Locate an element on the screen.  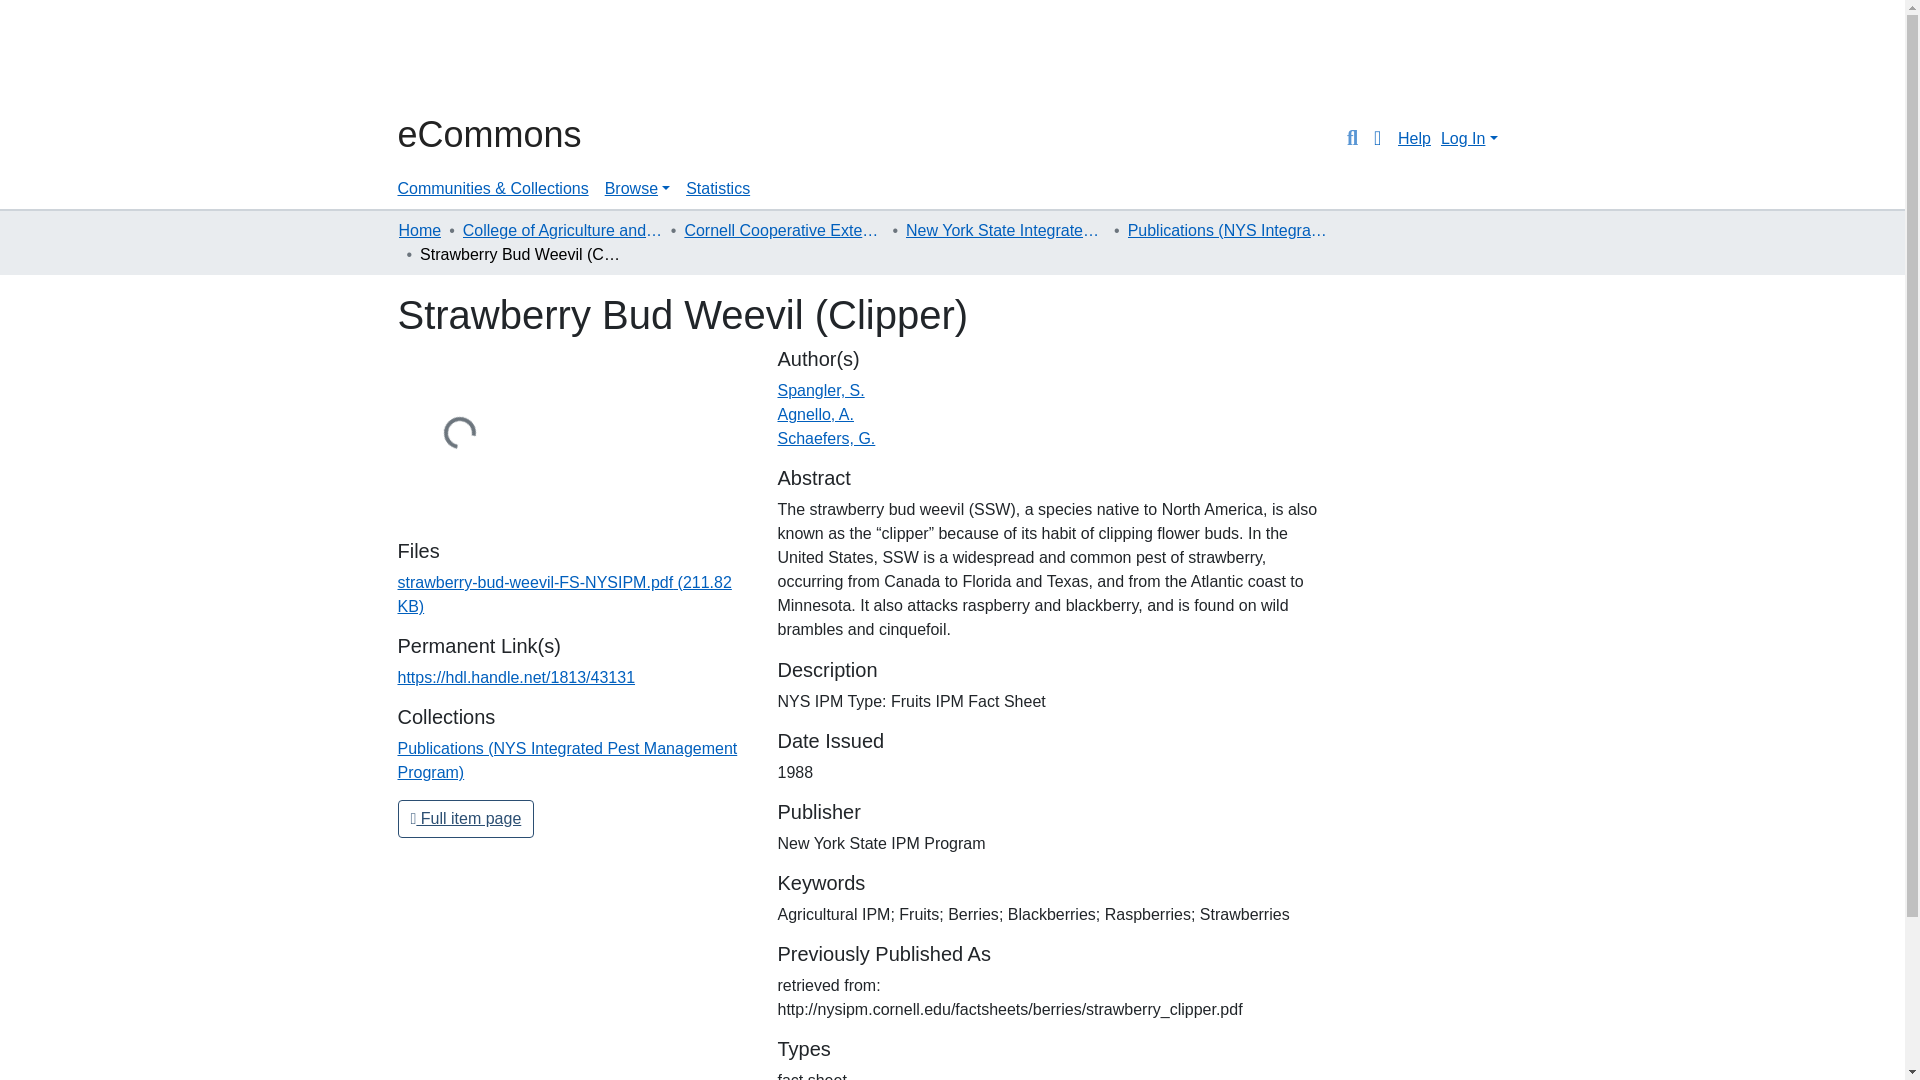
eCommons is located at coordinates (489, 134).